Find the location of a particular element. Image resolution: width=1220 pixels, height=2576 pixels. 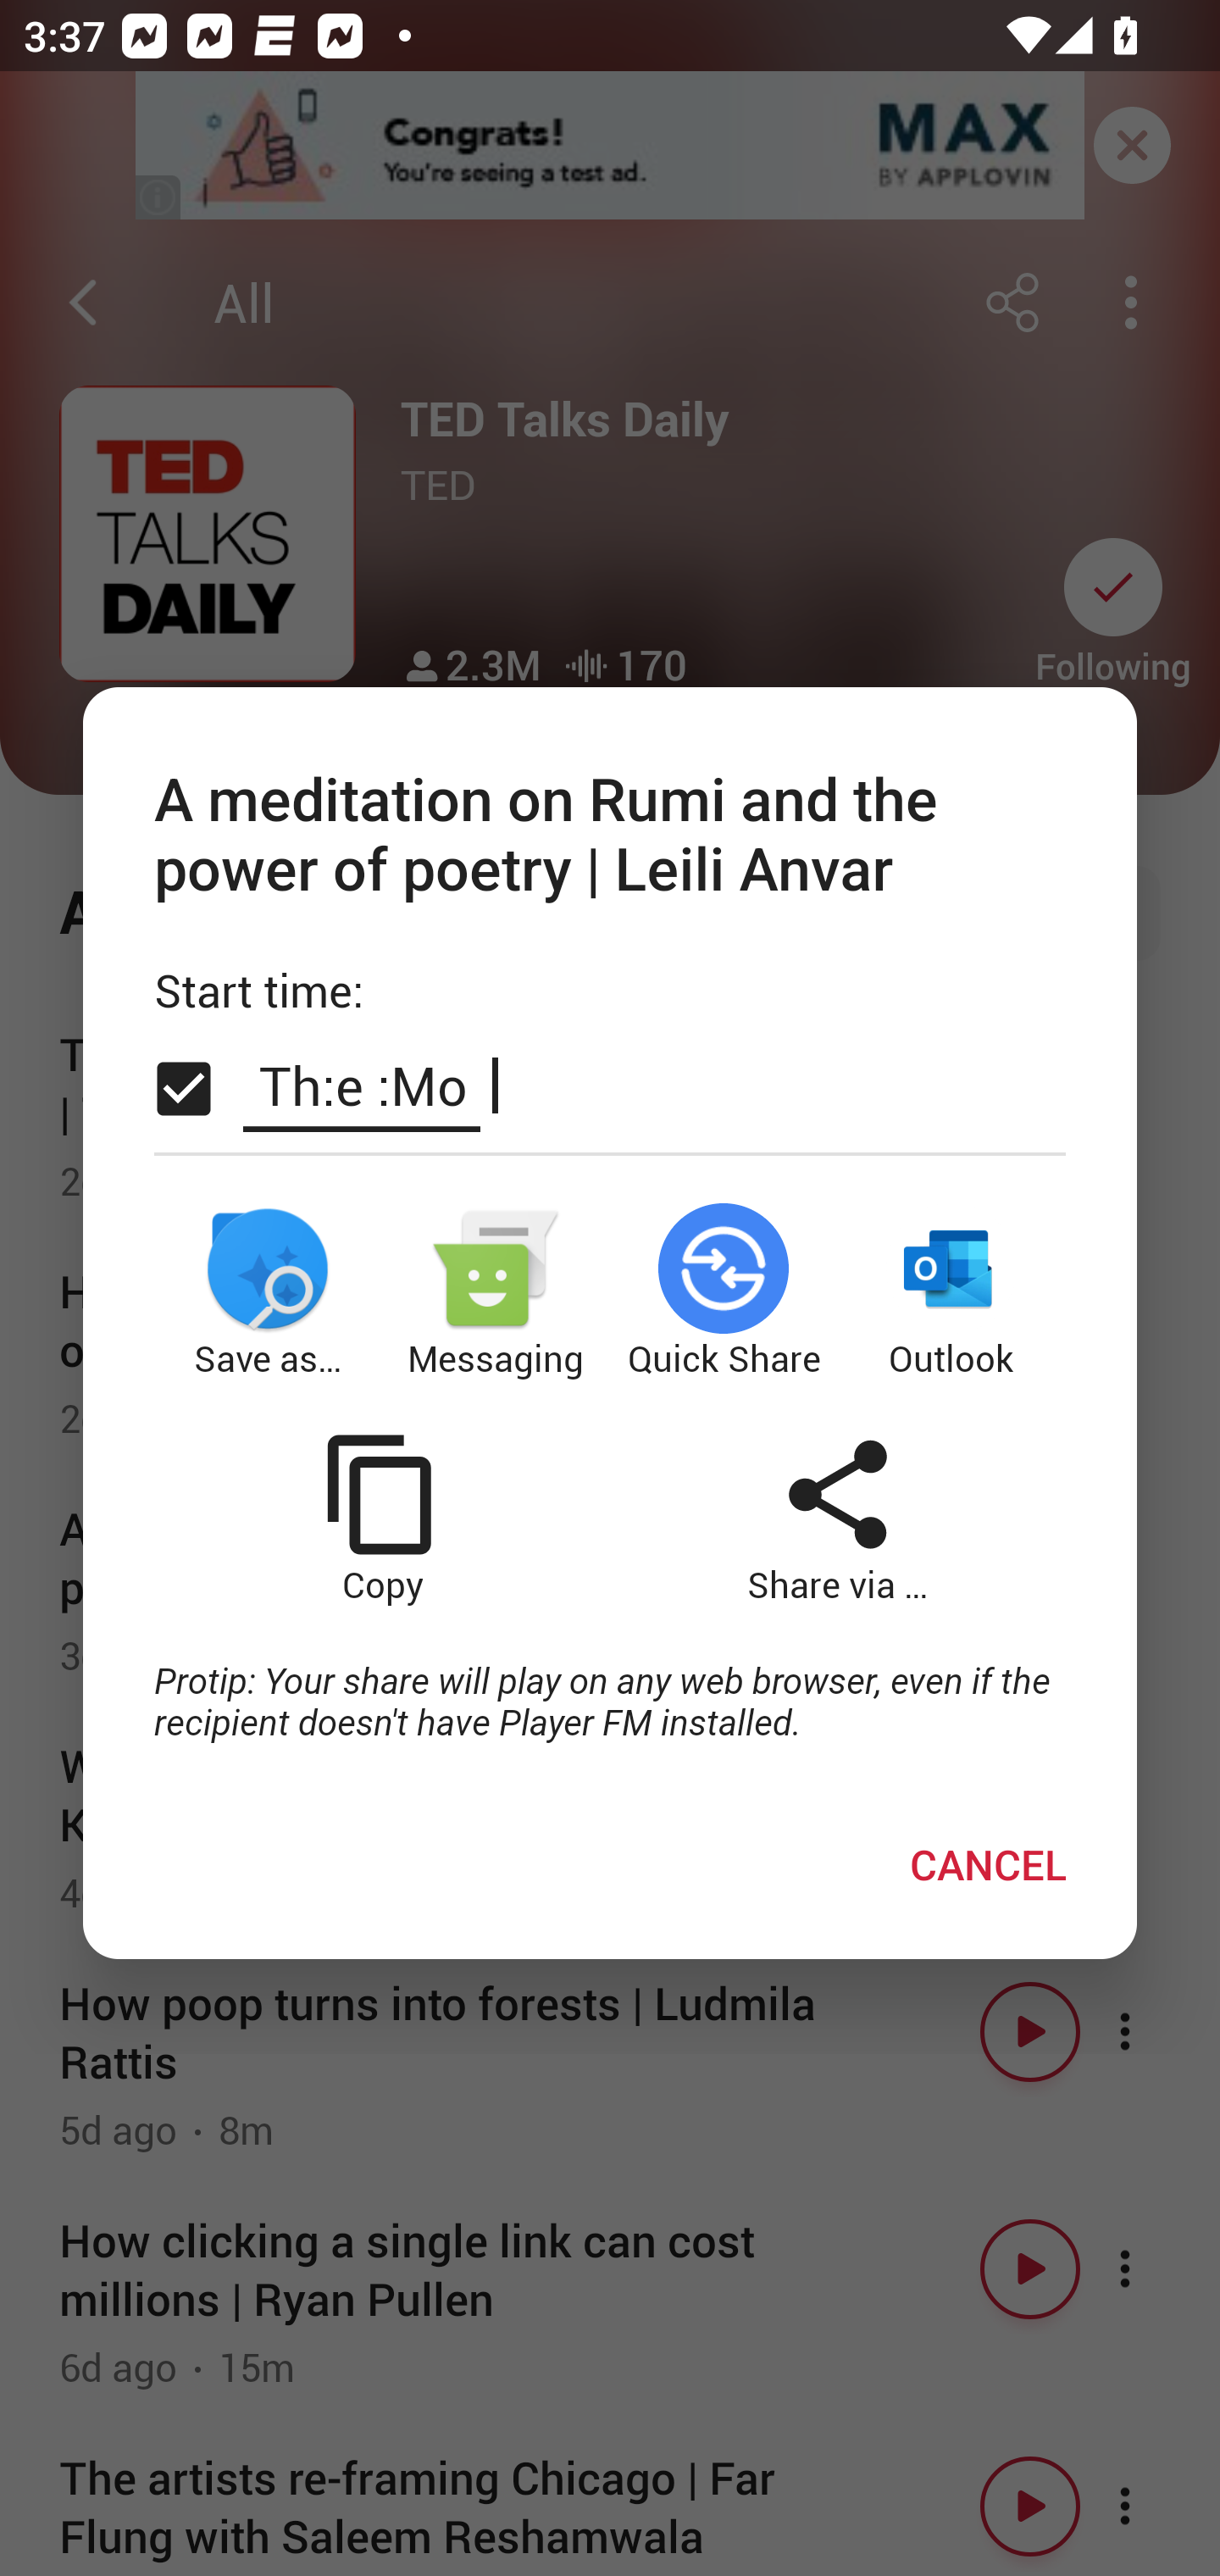

Quick Share is located at coordinates (724, 1293).